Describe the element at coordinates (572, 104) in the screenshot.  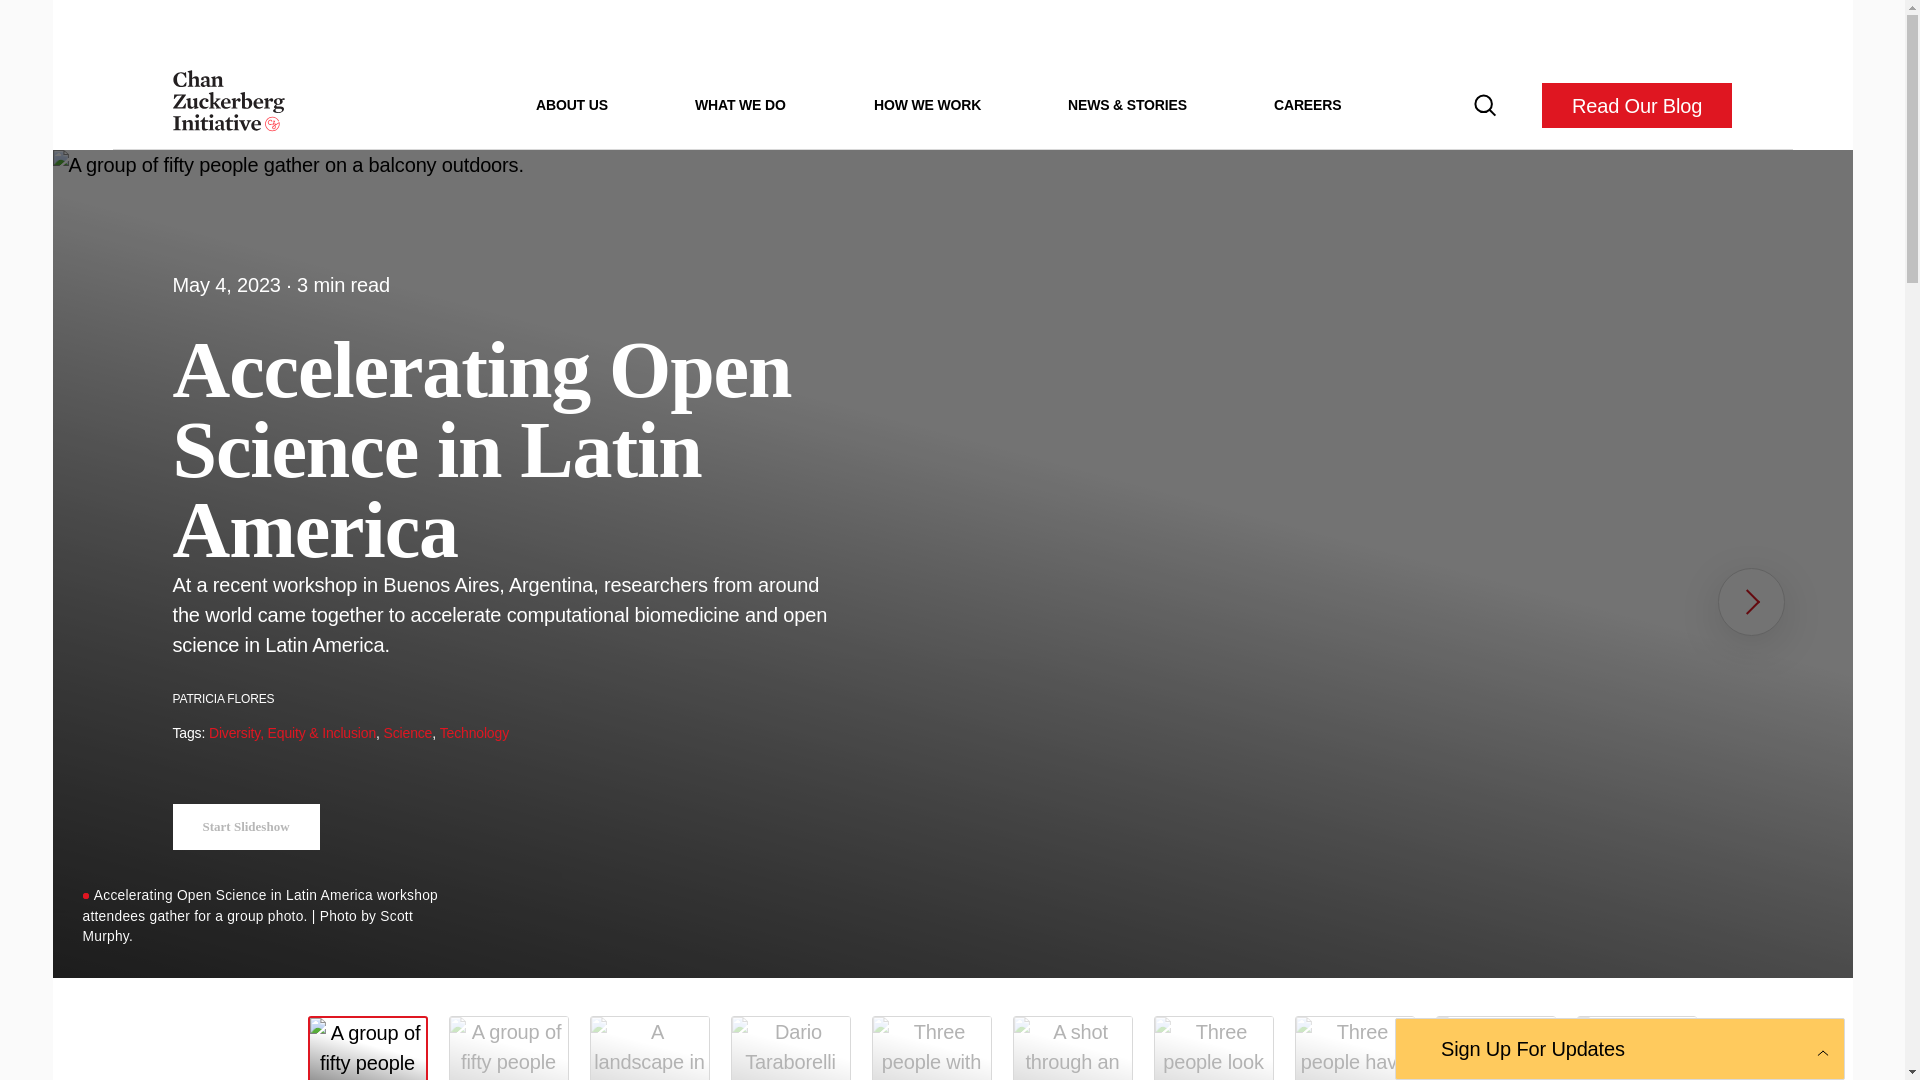
I see `ABOUT US` at that location.